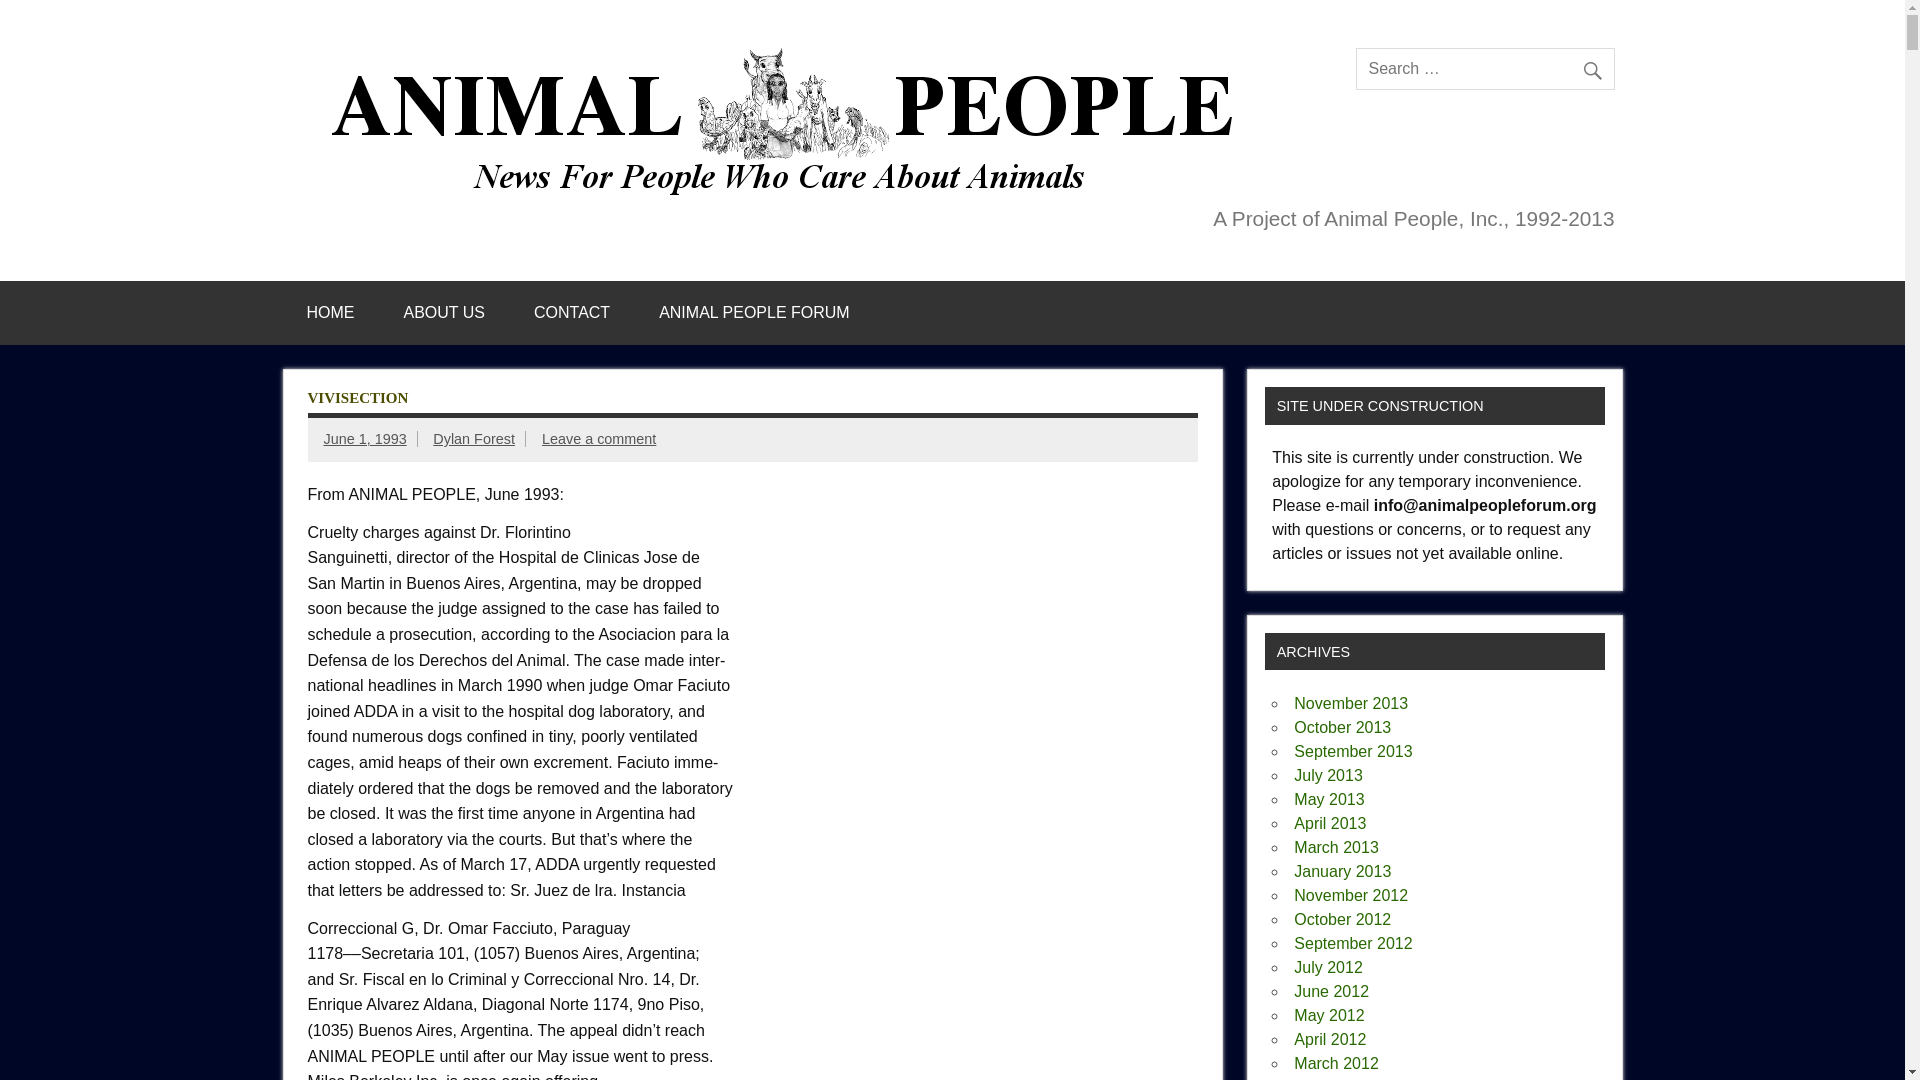 The width and height of the screenshot is (1920, 1080). What do you see at coordinates (1330, 823) in the screenshot?
I see `April 2013` at bounding box center [1330, 823].